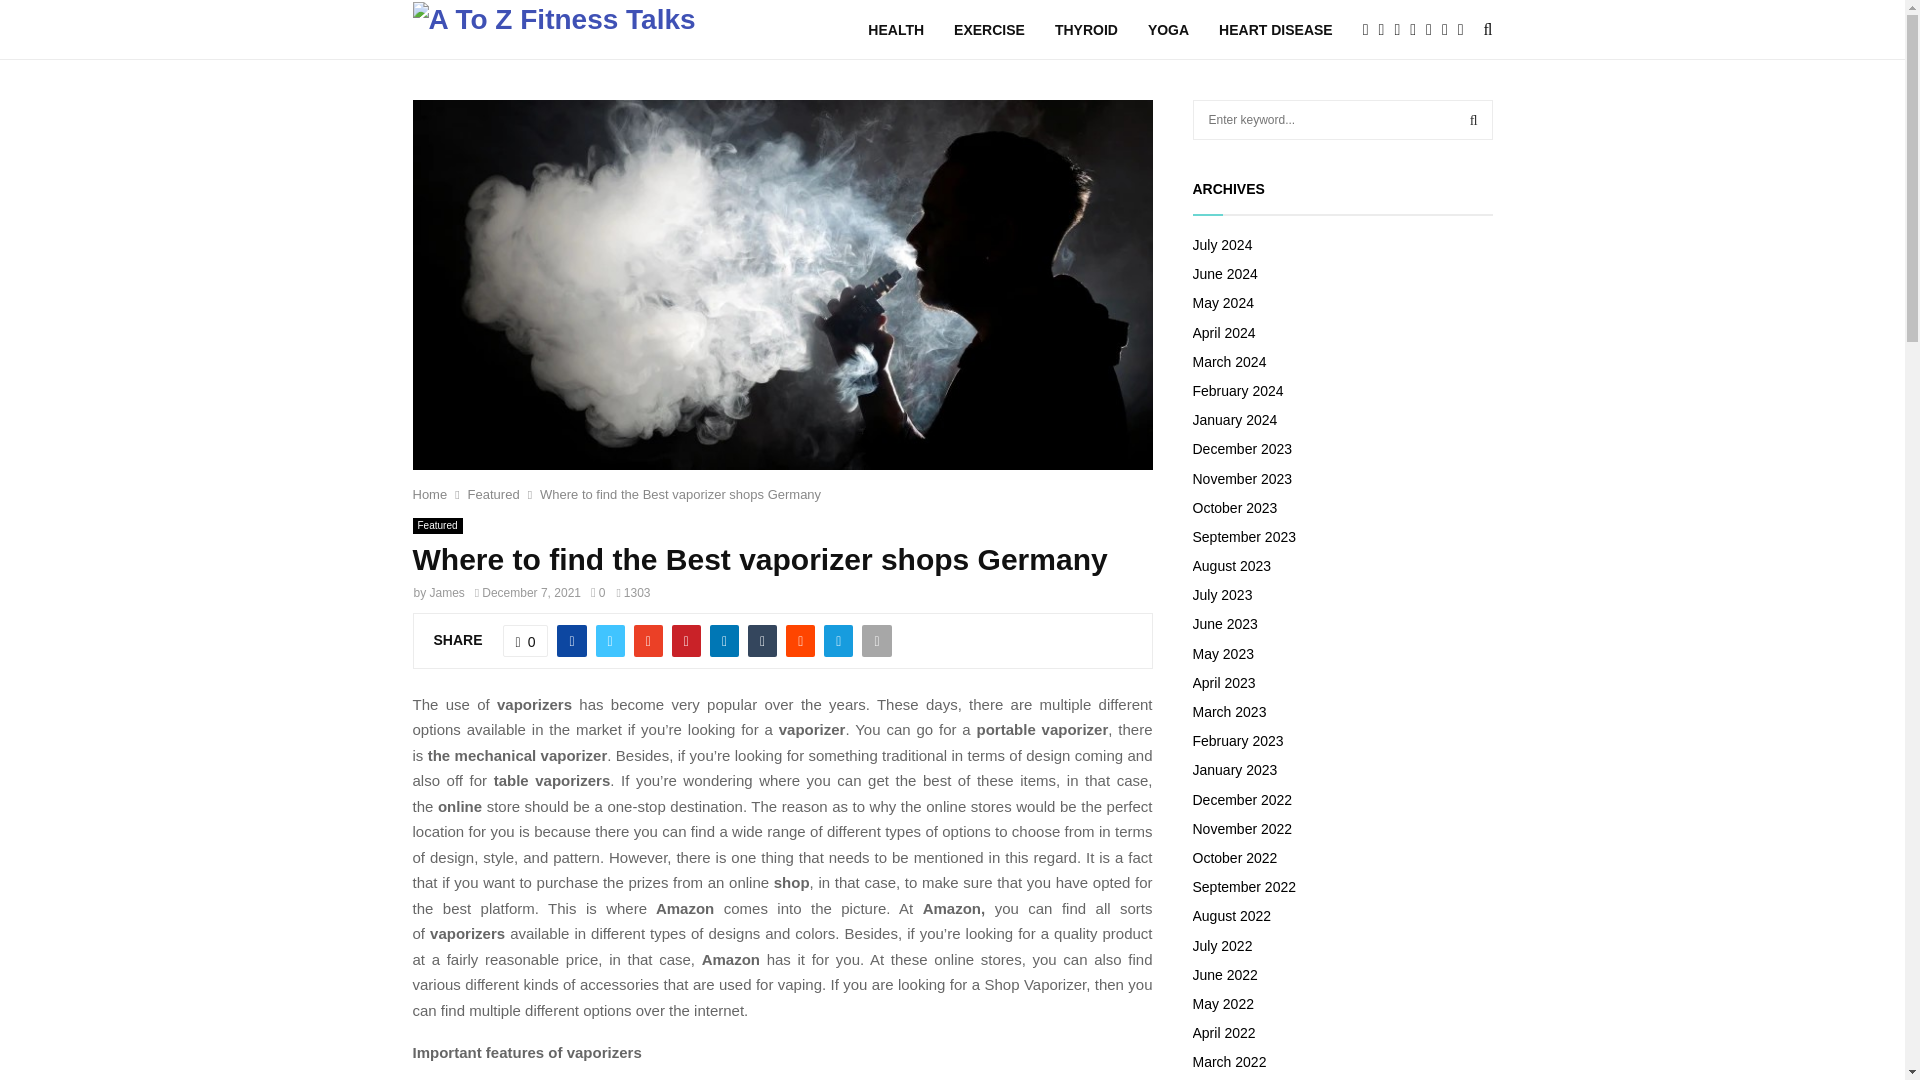  I want to click on James, so click(447, 593).